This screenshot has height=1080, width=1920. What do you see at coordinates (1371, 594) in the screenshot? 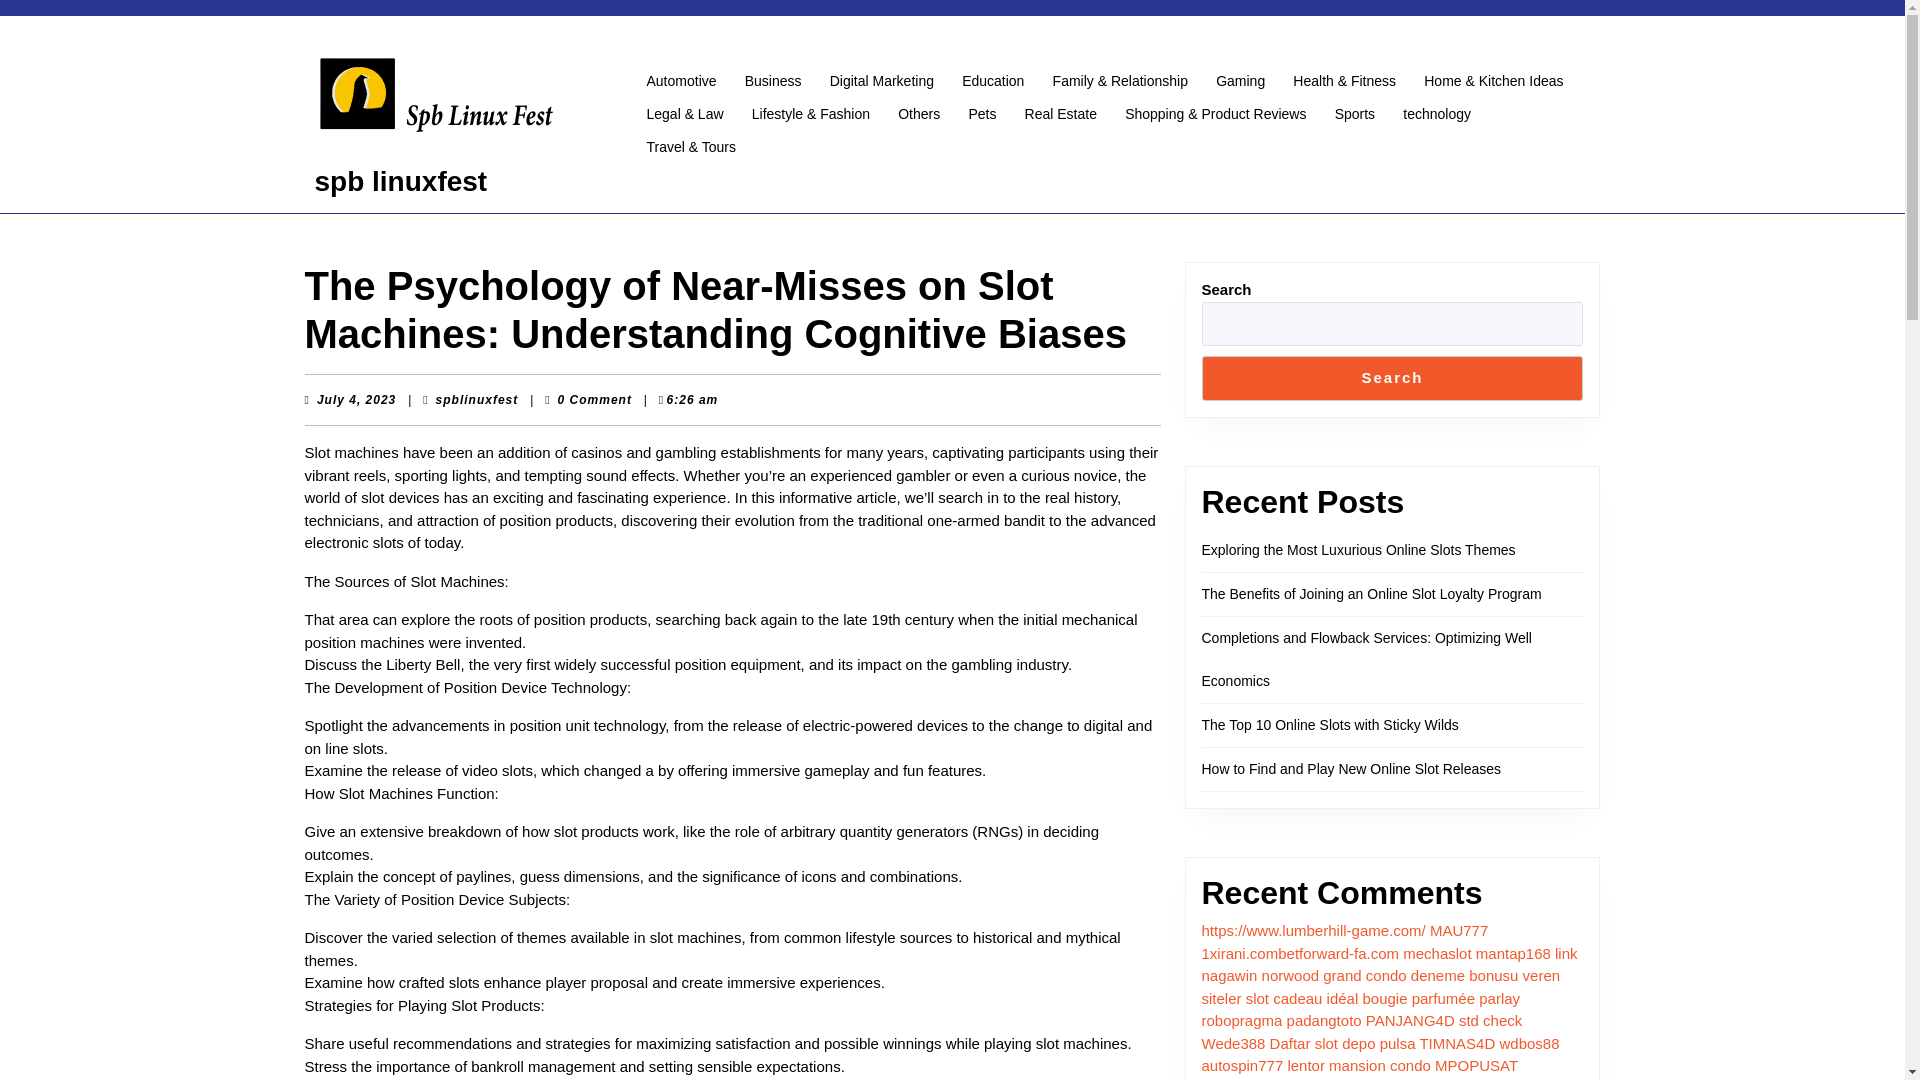
I see `The Benefits of Joining an Online Slot Loyalty Program` at bounding box center [1371, 594].